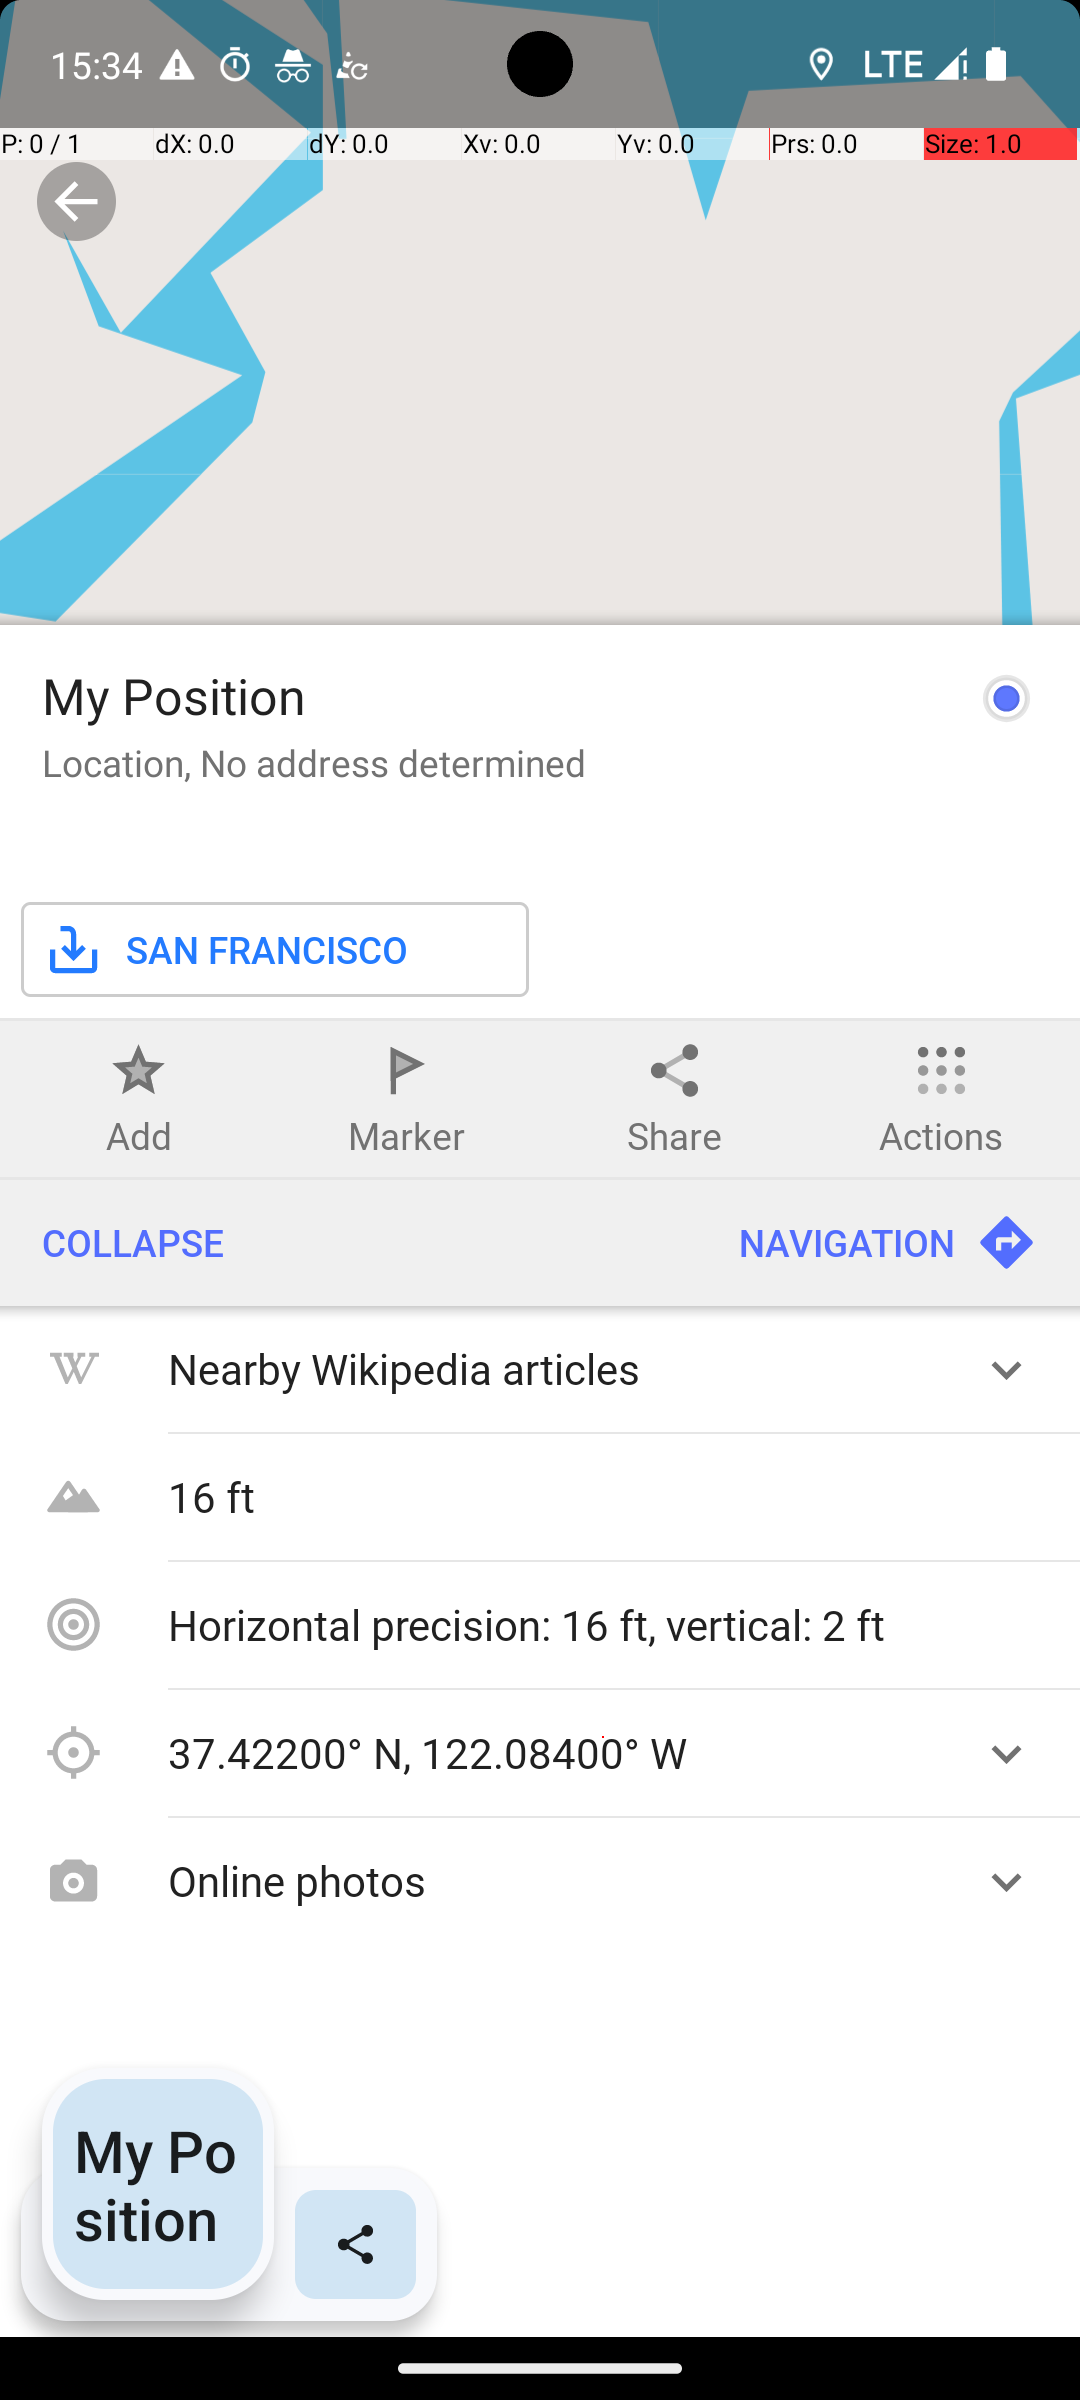 This screenshot has height=2400, width=1080. Describe the element at coordinates (314, 762) in the screenshot. I see `Location, No address determined` at that location.